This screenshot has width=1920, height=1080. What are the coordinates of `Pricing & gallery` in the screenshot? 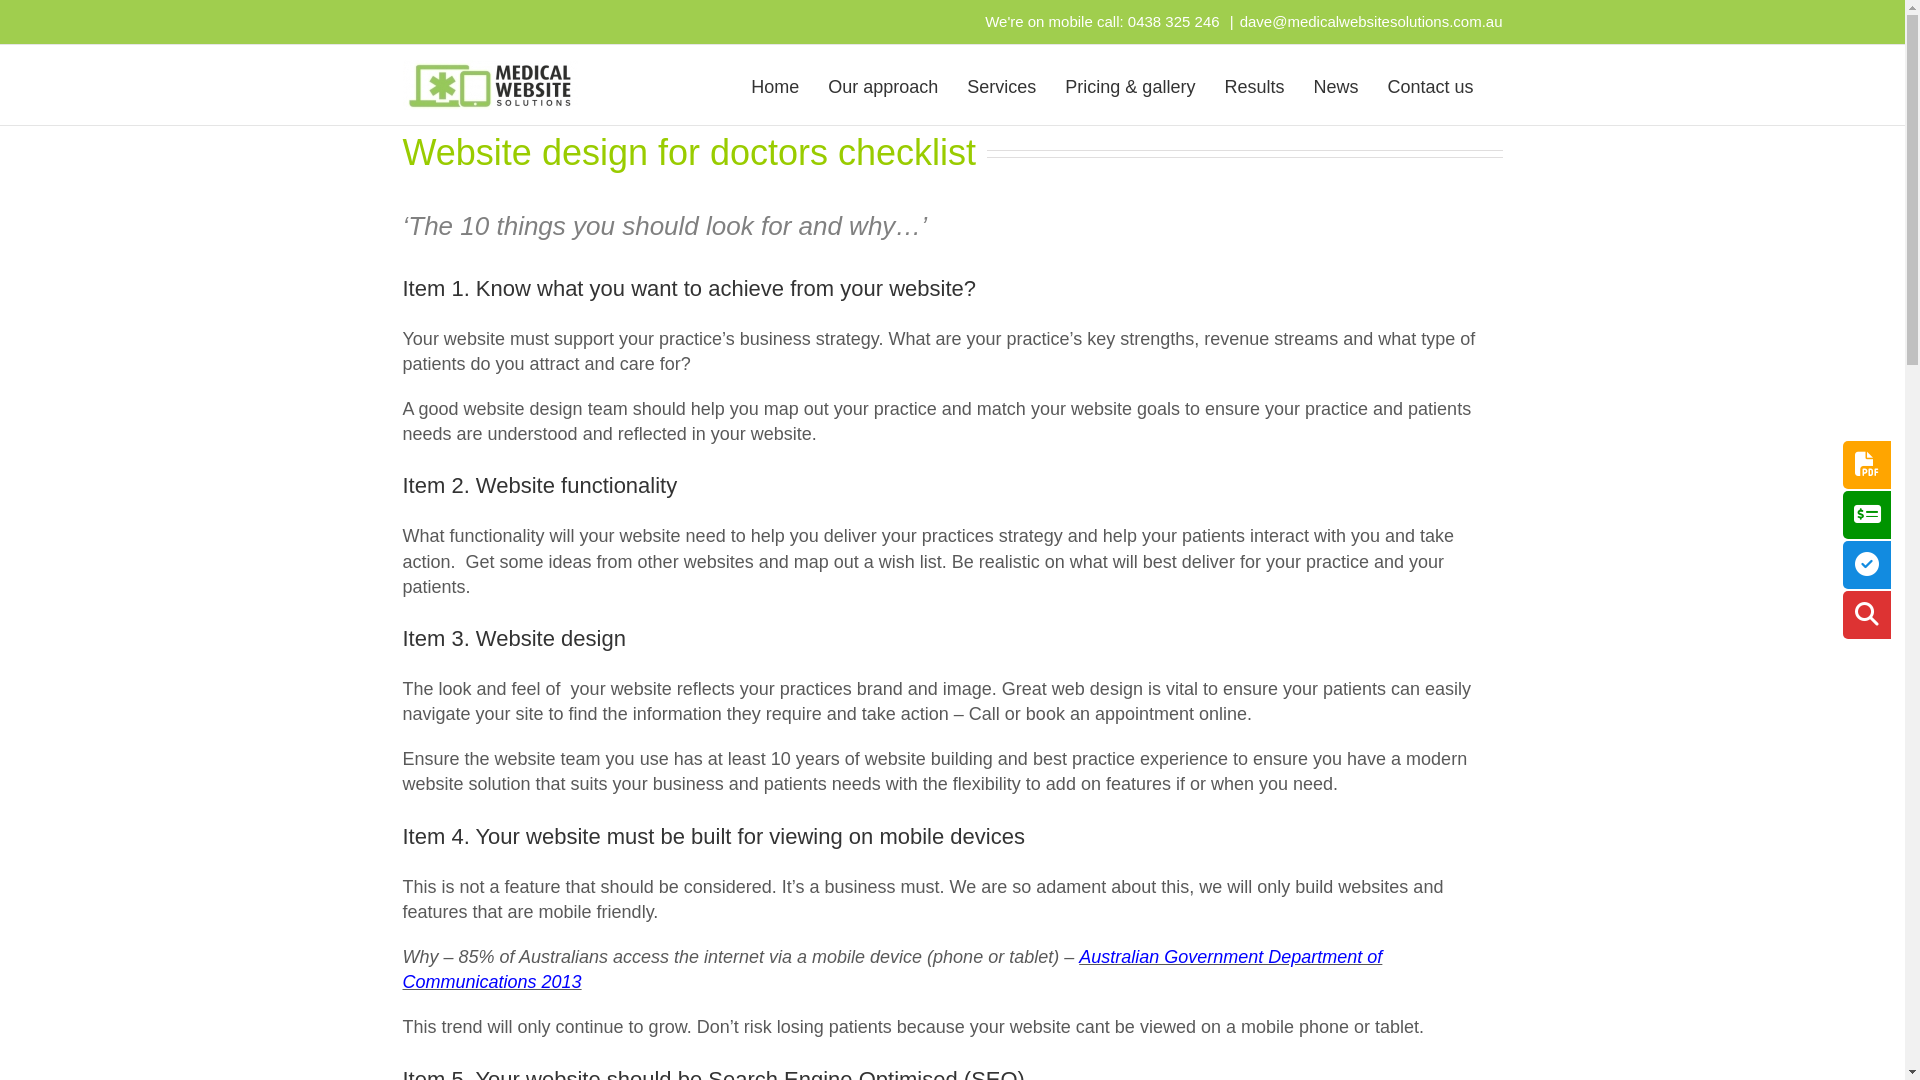 It's located at (1130, 85).